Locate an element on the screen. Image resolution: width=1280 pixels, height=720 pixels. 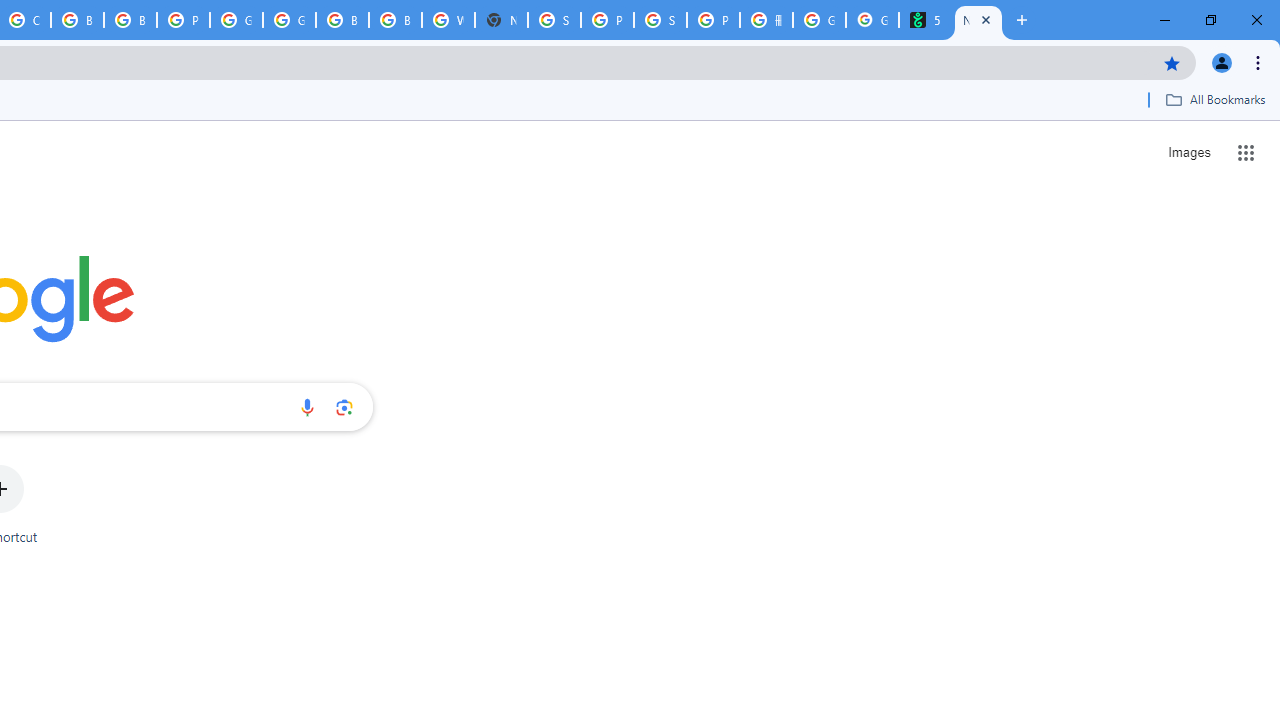
New Tab is located at coordinates (978, 20).